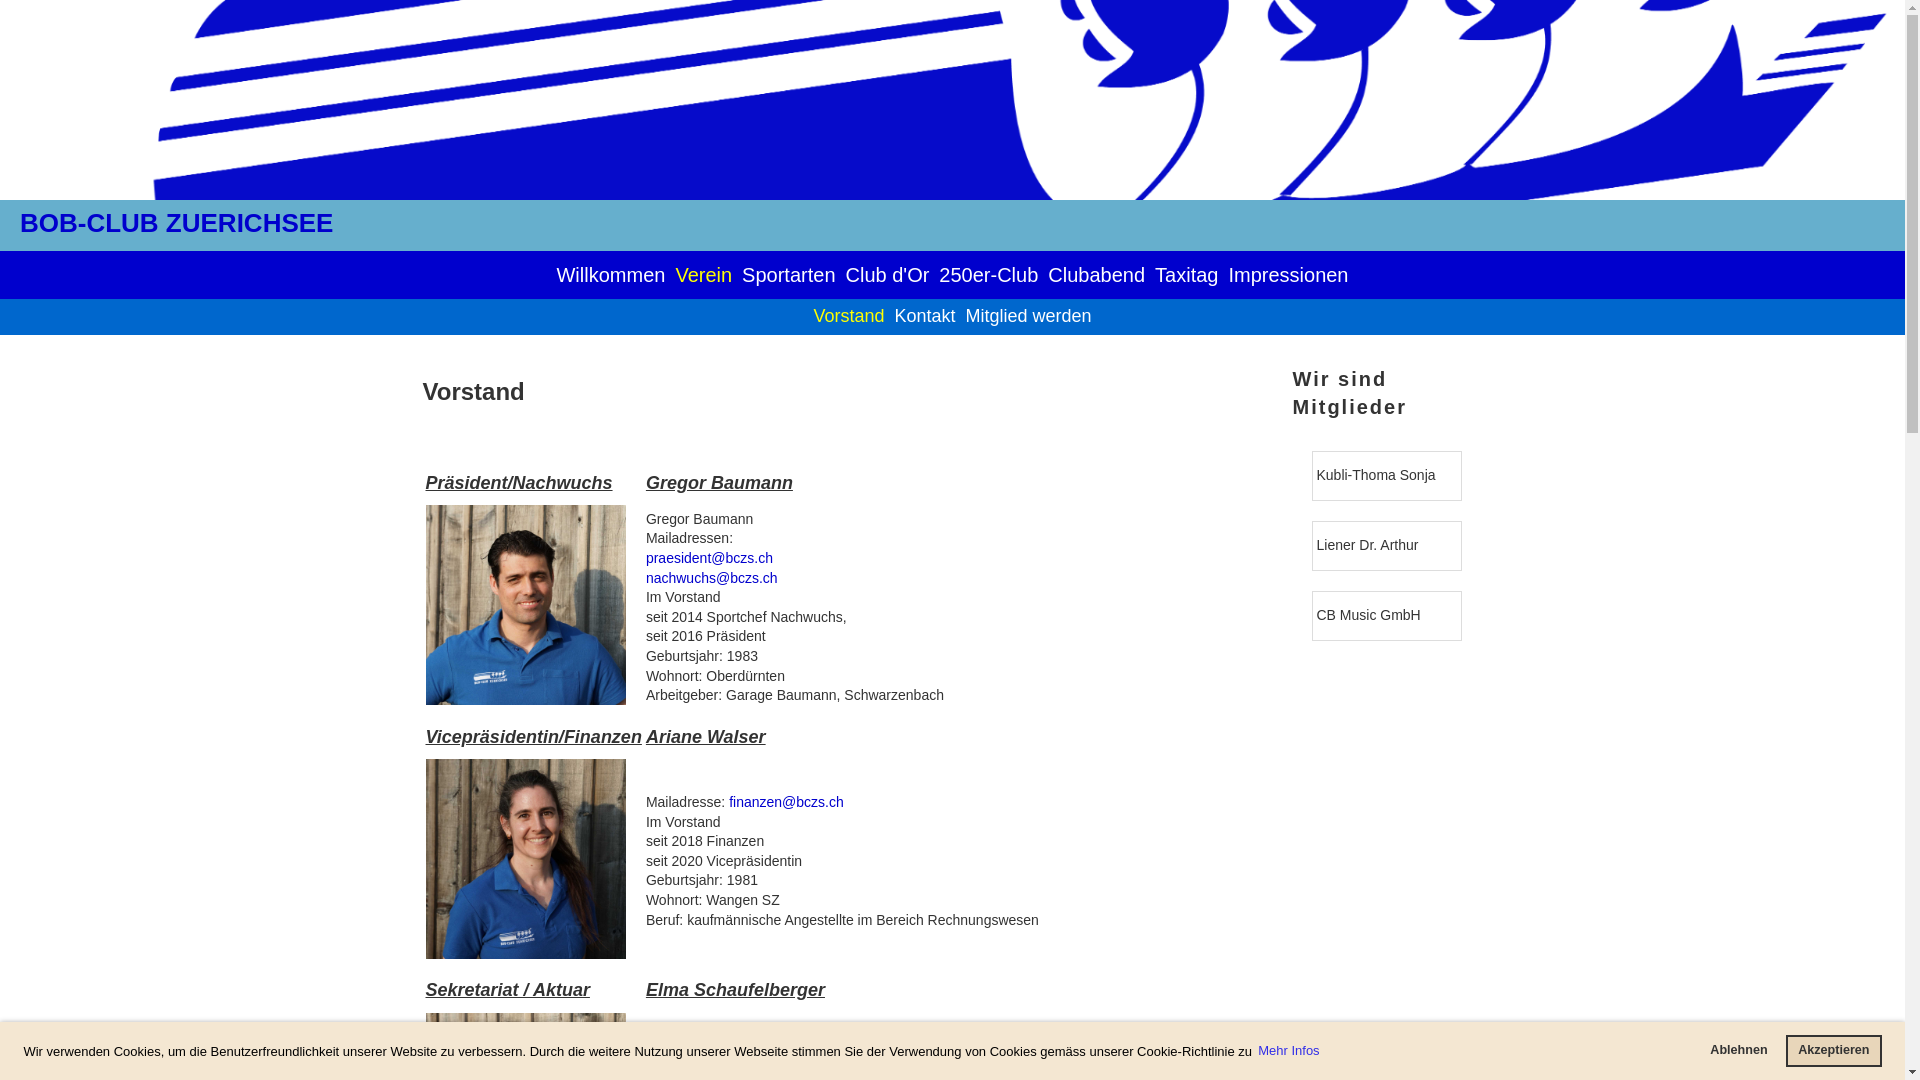 Image resolution: width=1920 pixels, height=1080 pixels. I want to click on nachwuchs@bczs.ch, so click(712, 578).